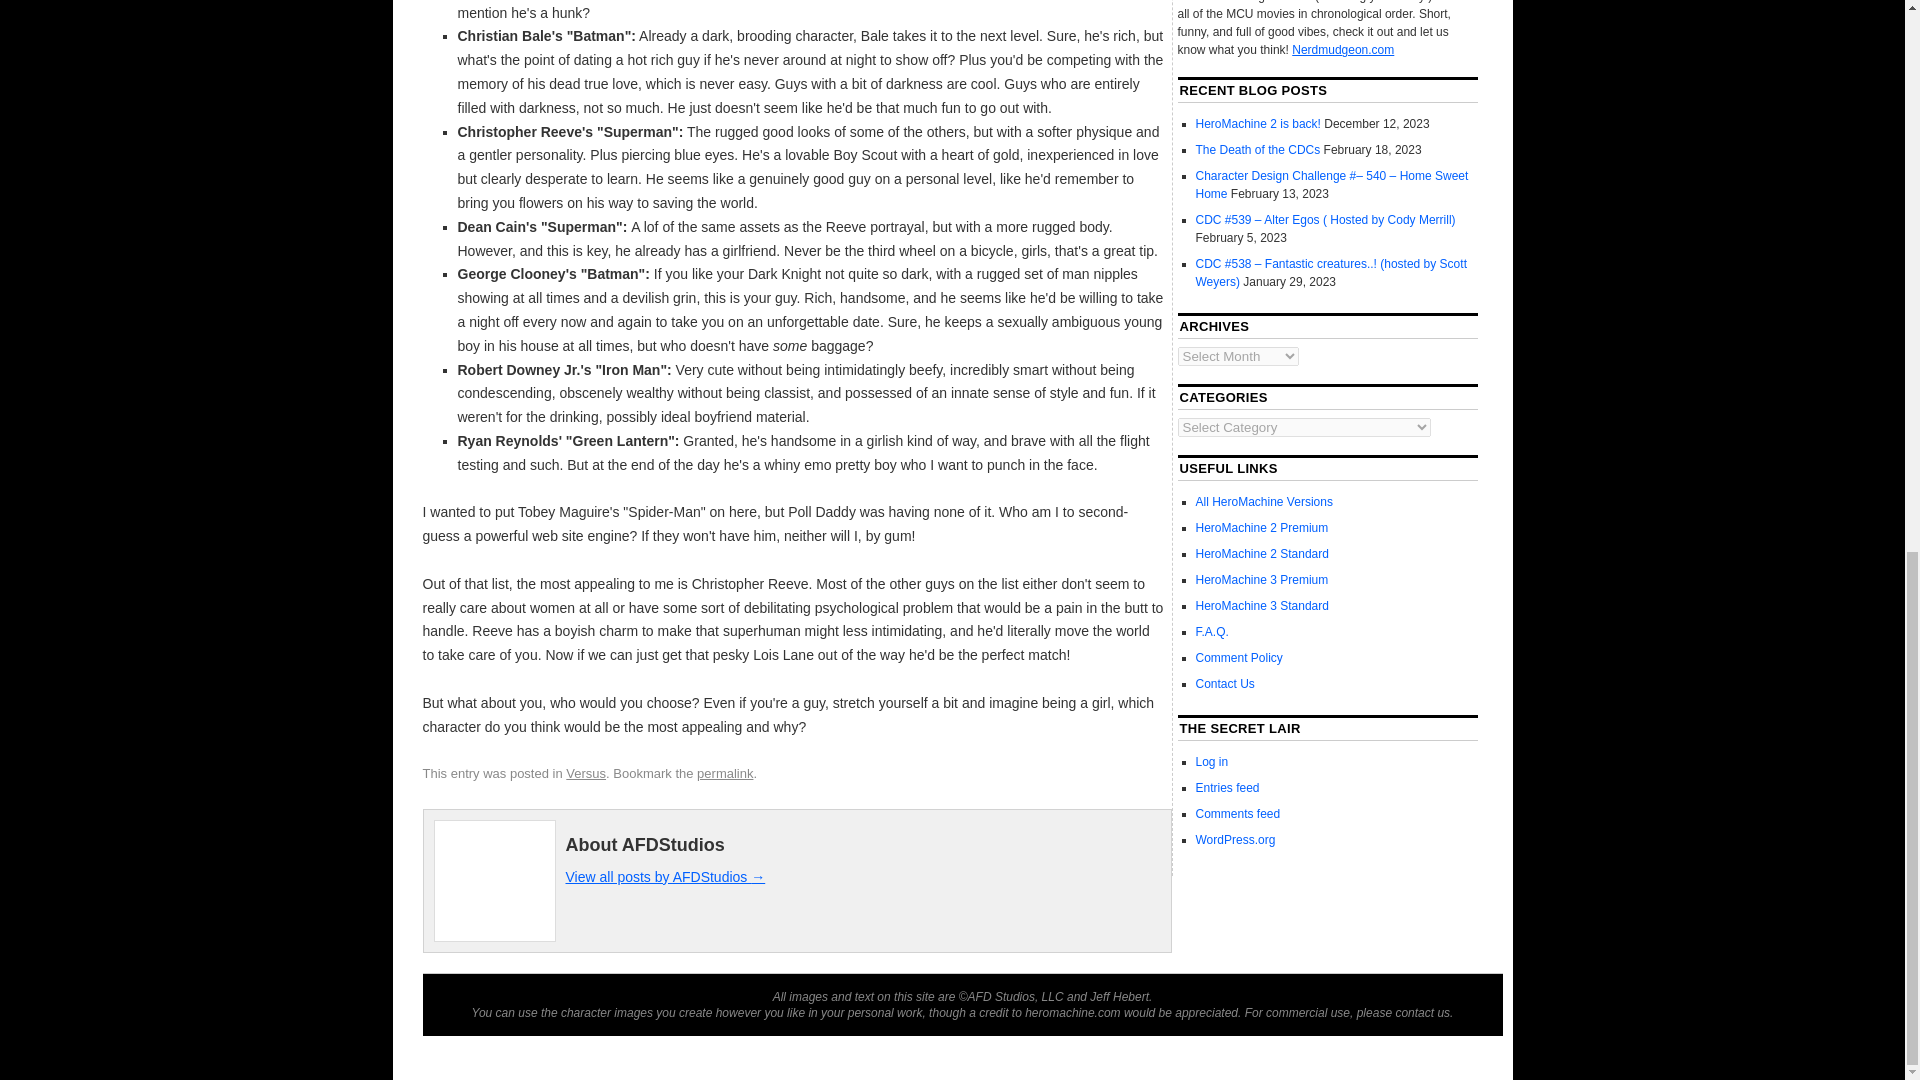 Image resolution: width=1920 pixels, height=1080 pixels. What do you see at coordinates (1226, 684) in the screenshot?
I see `Contact Us` at bounding box center [1226, 684].